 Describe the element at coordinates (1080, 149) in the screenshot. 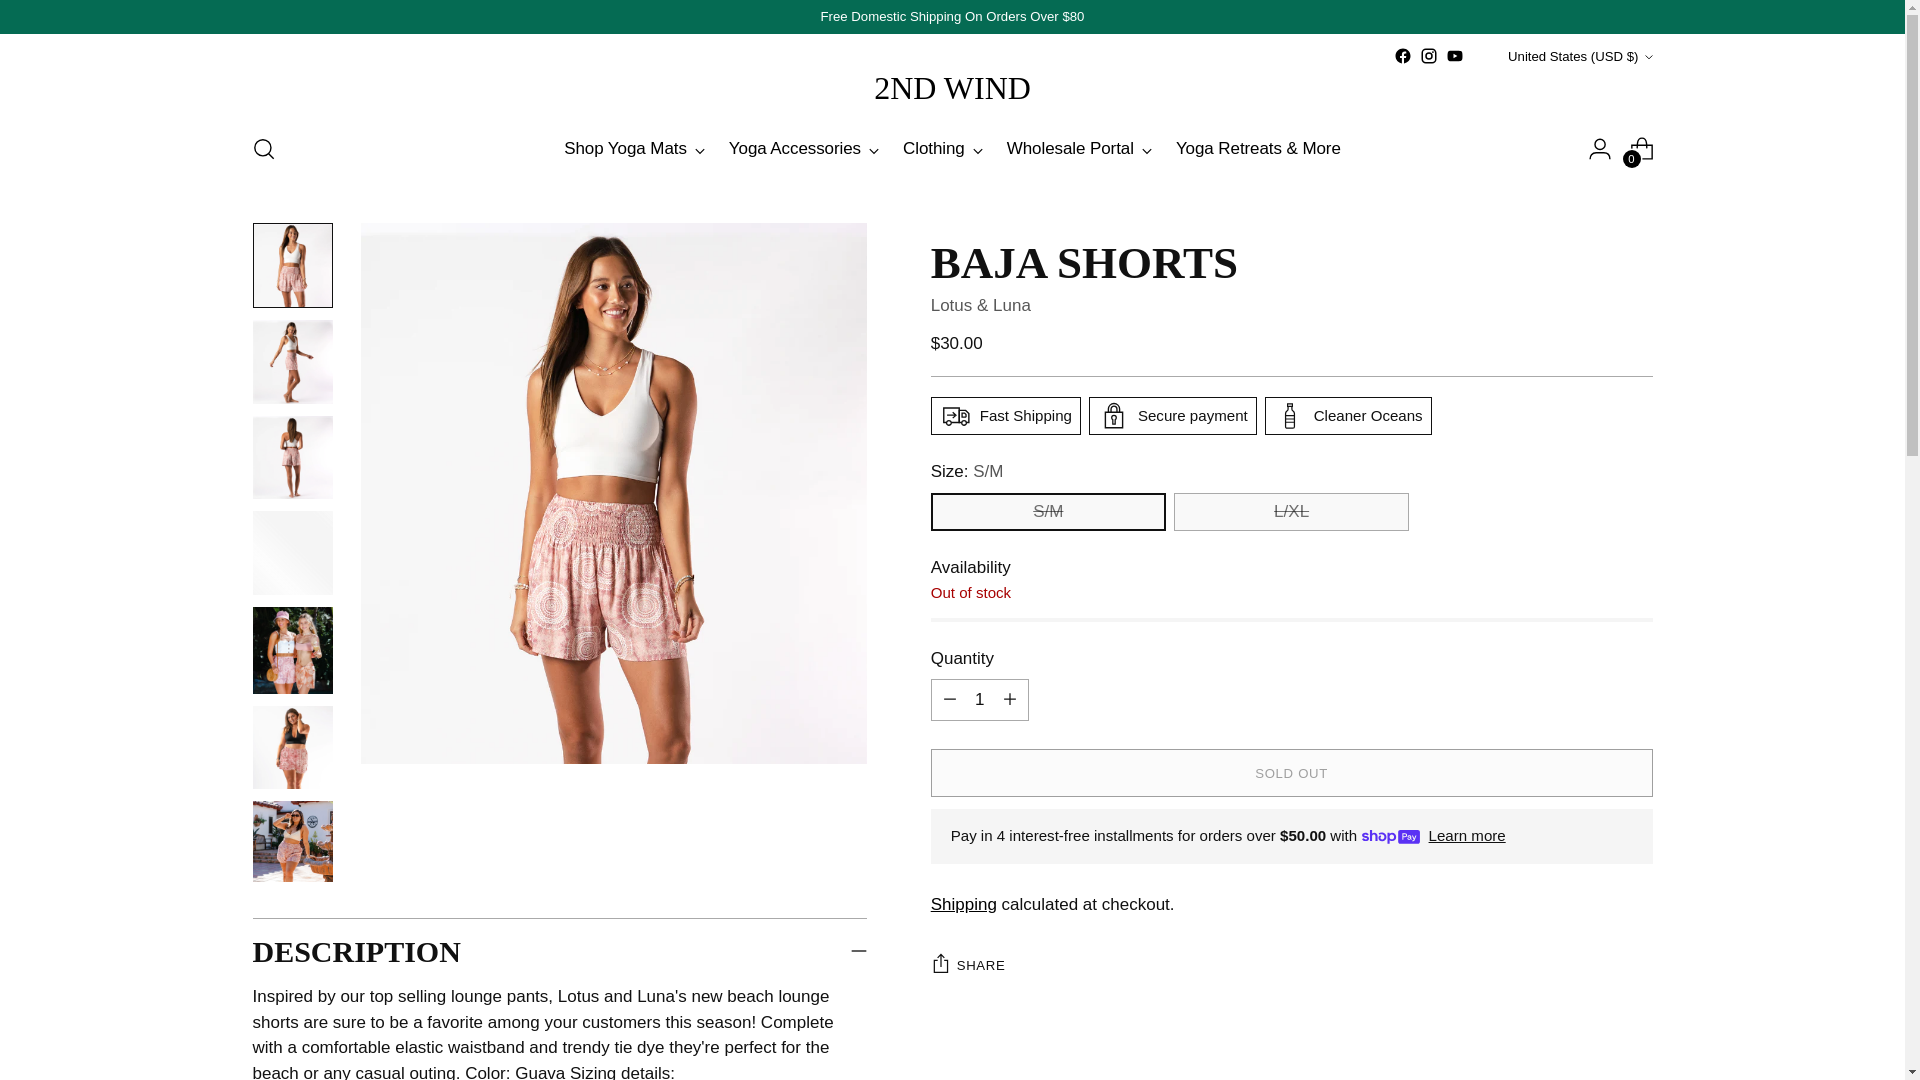

I see `Wholesale Portal` at that location.